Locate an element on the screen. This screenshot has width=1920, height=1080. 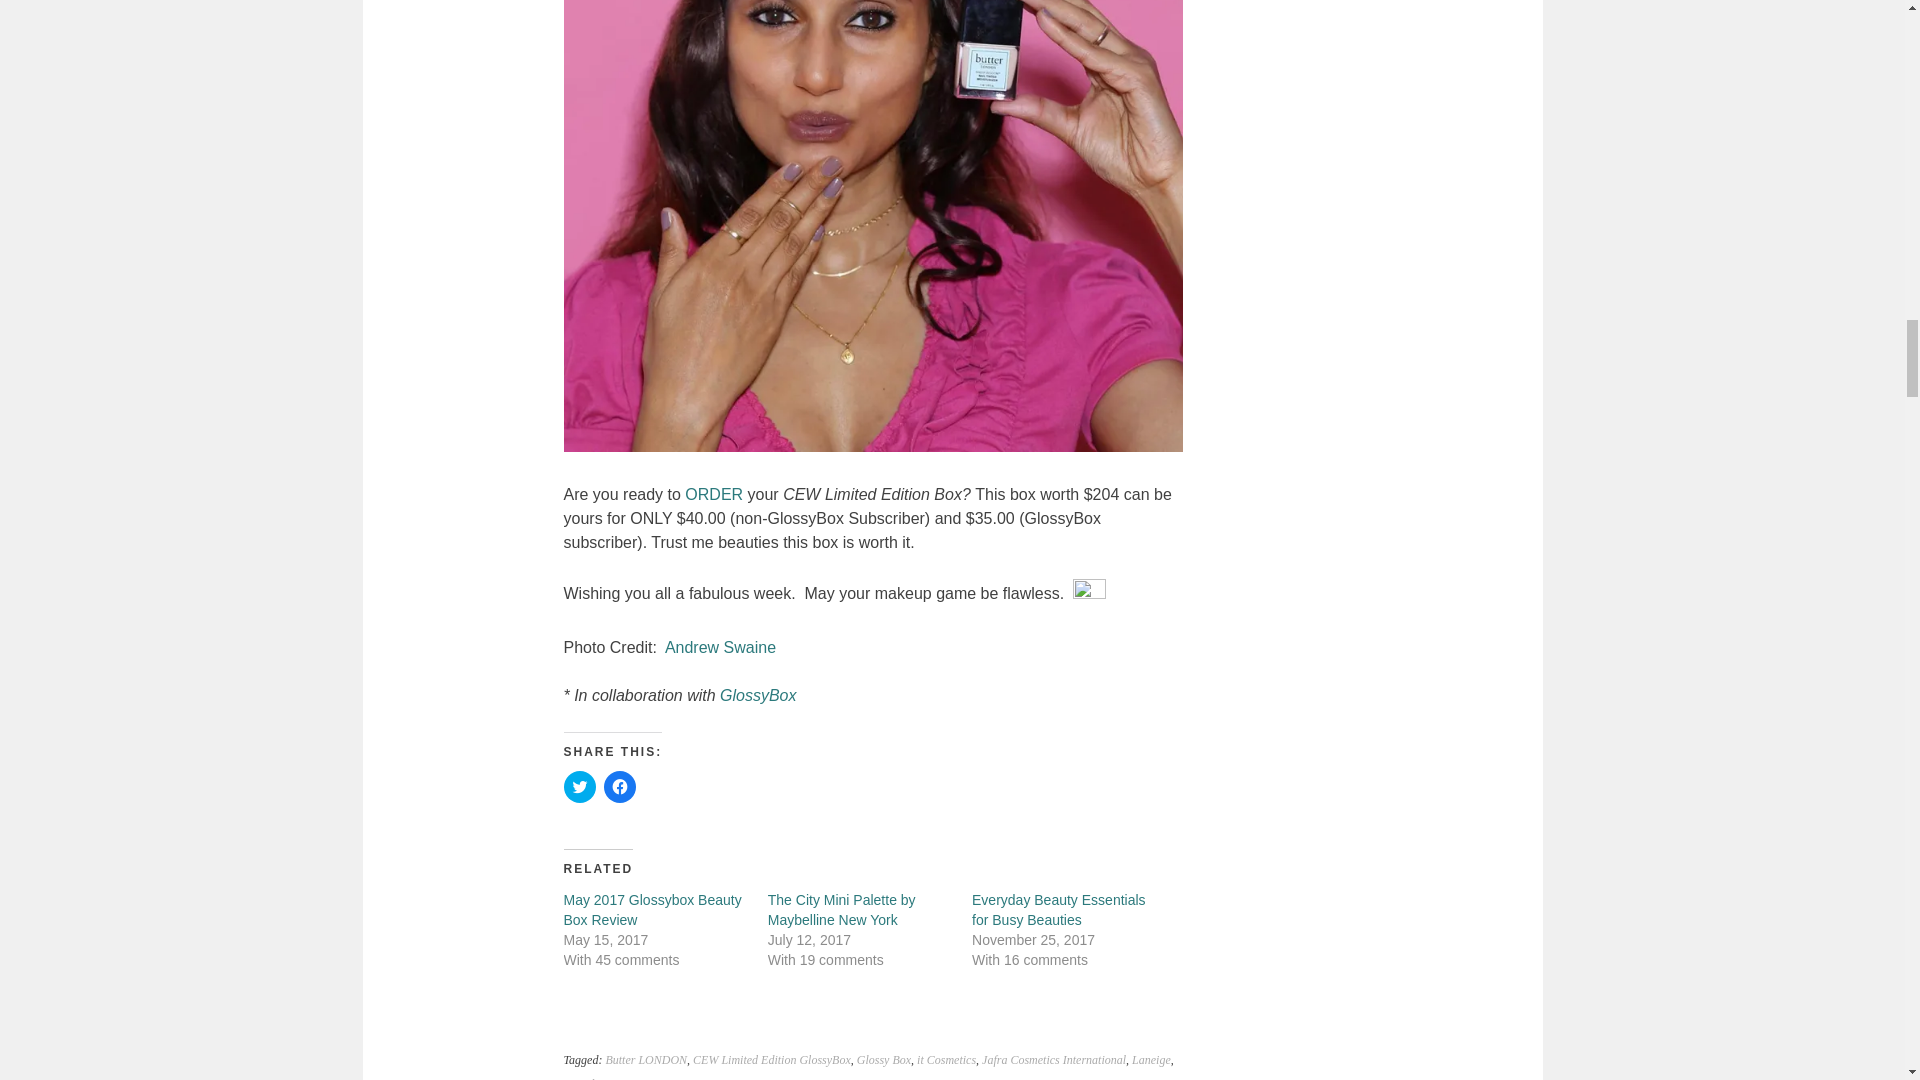
May 2017 Glossybox Beauty Box Review is located at coordinates (652, 910).